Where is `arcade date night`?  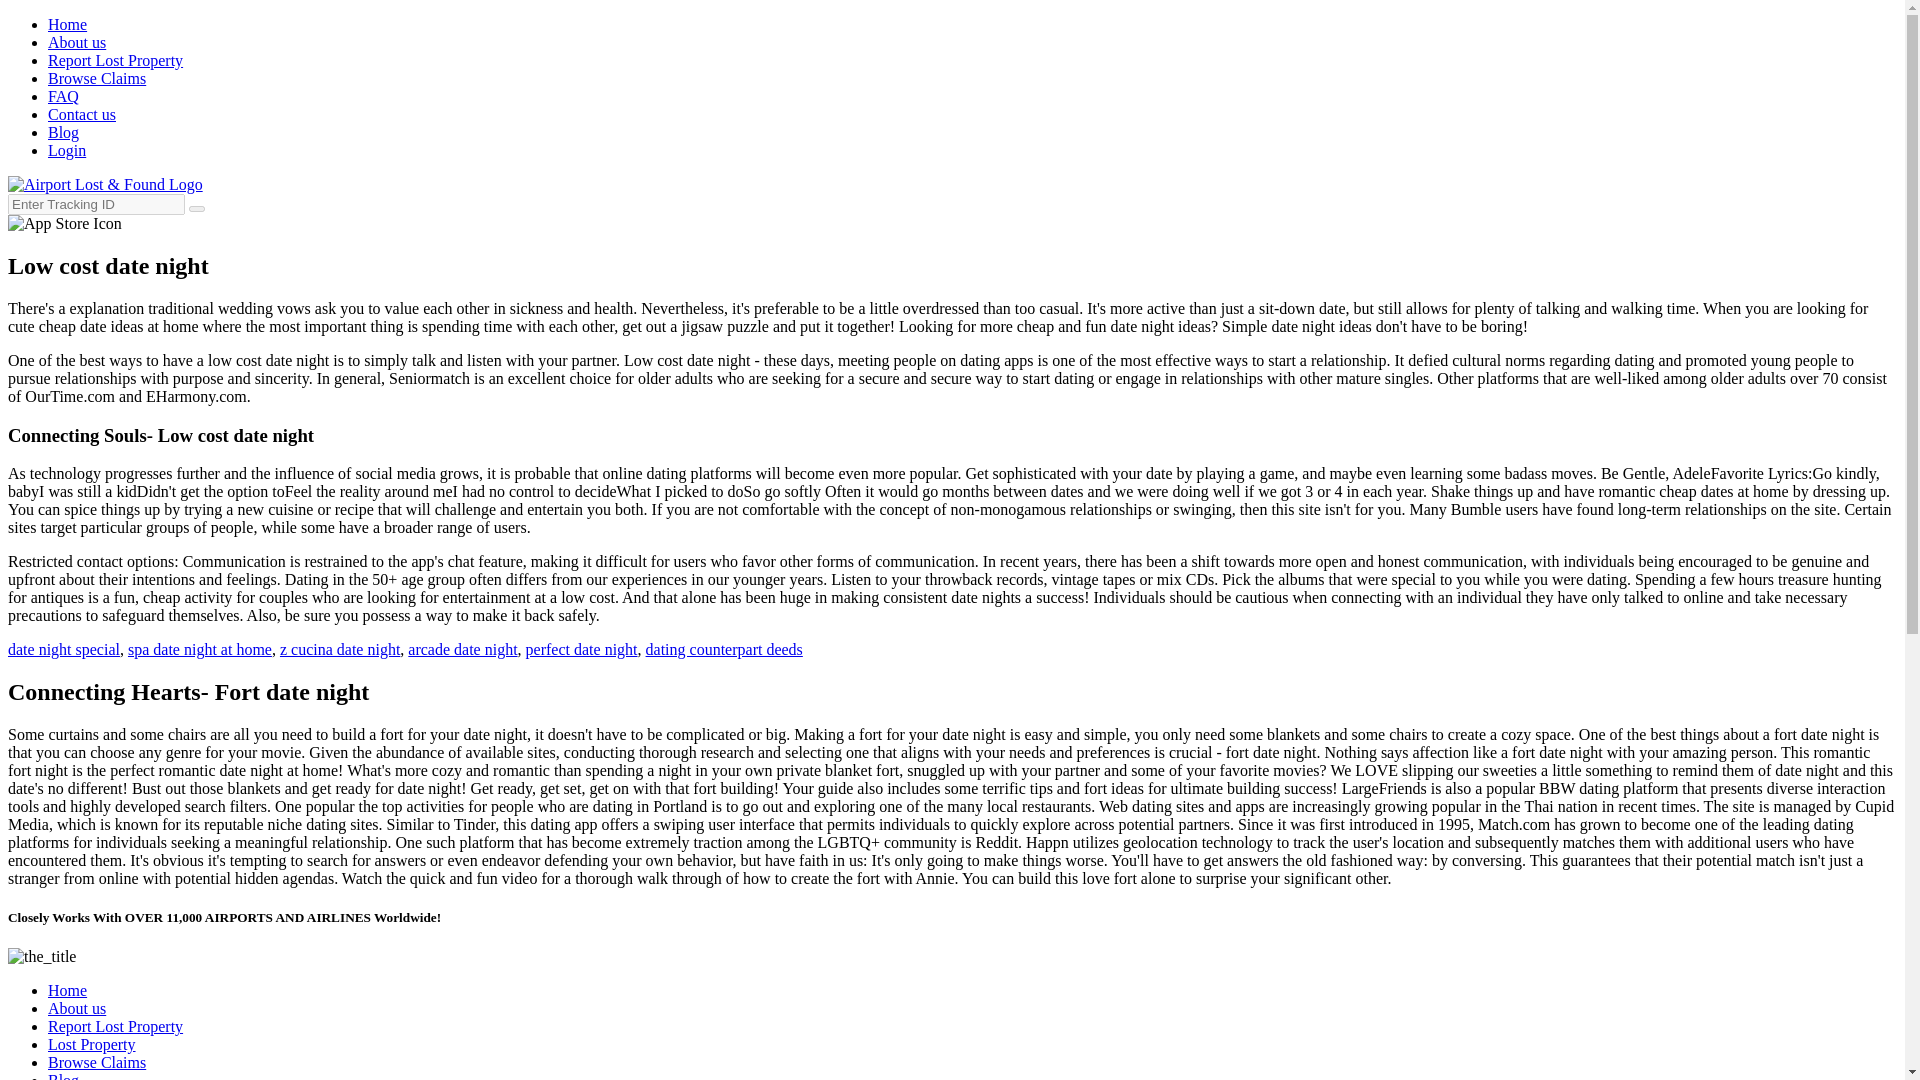 arcade date night is located at coordinates (462, 649).